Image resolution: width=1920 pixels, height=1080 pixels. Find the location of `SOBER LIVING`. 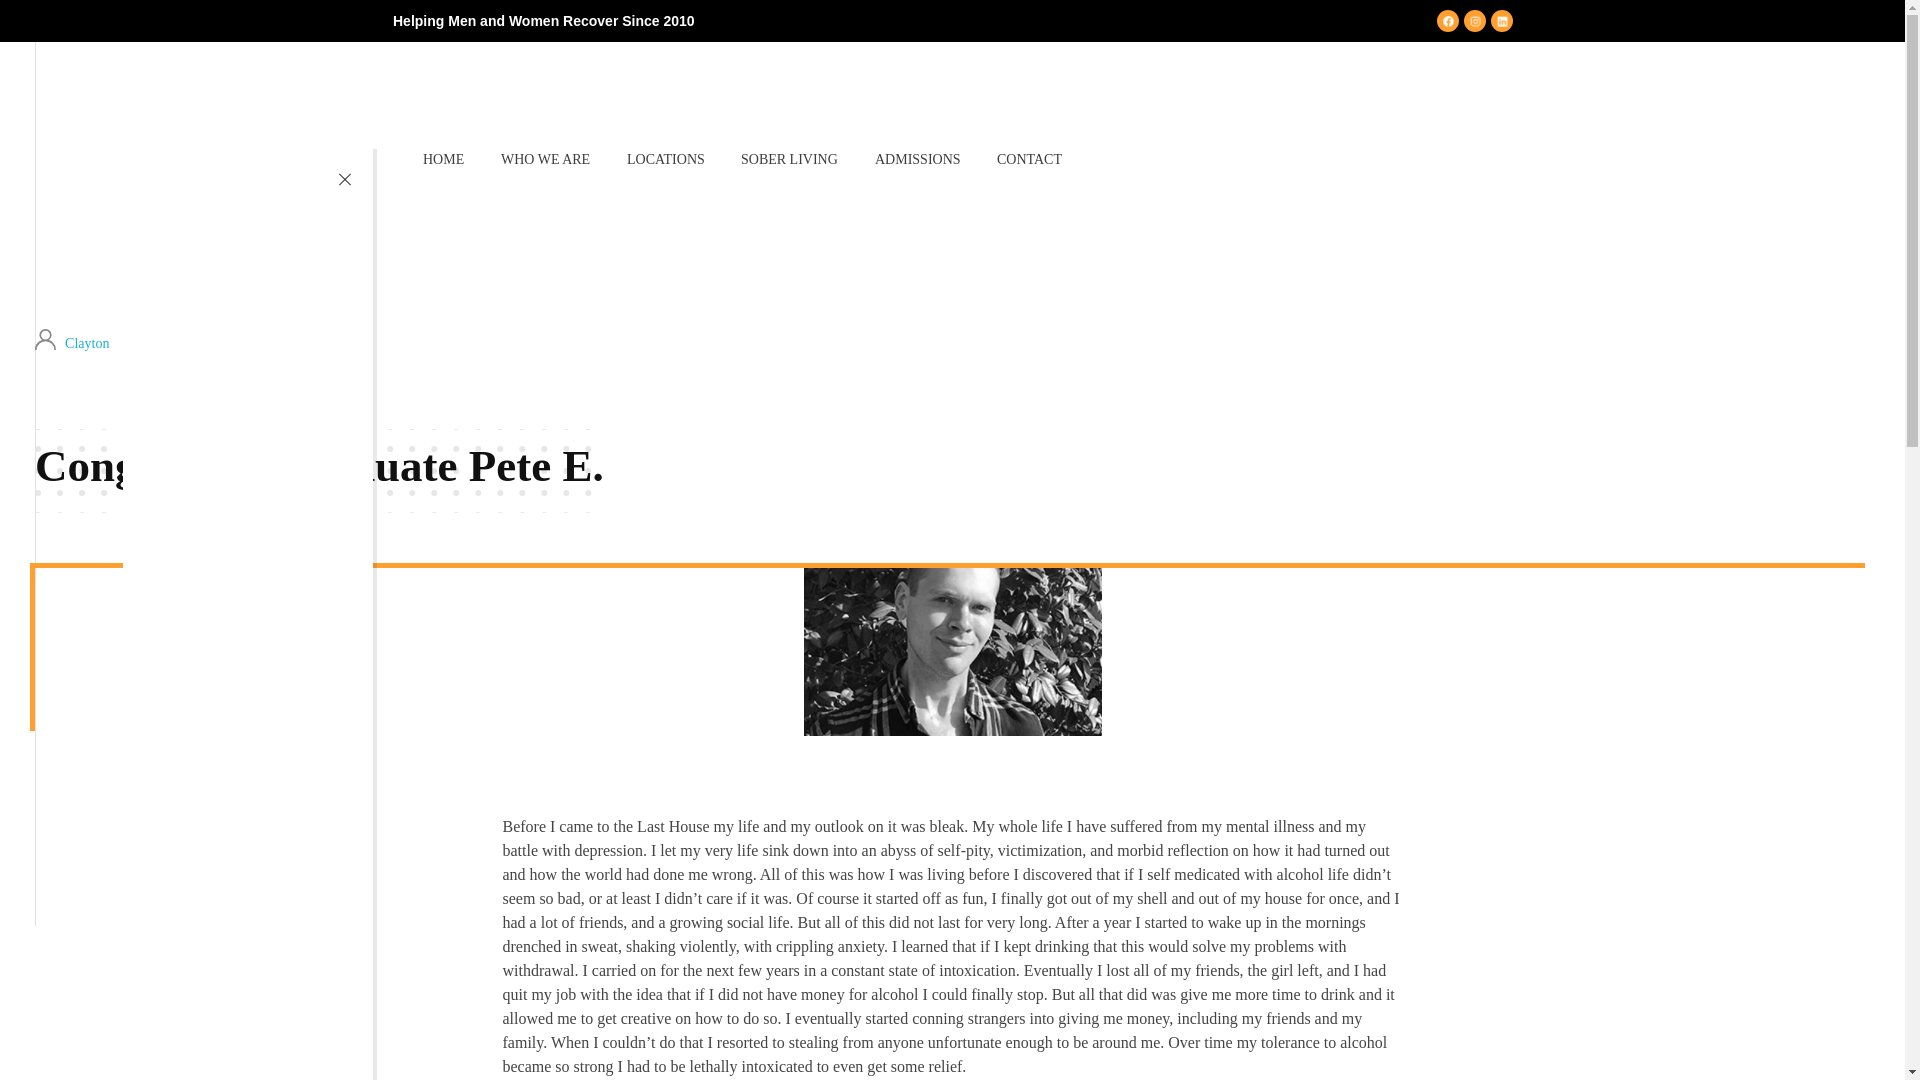

SOBER LIVING is located at coordinates (790, 159).